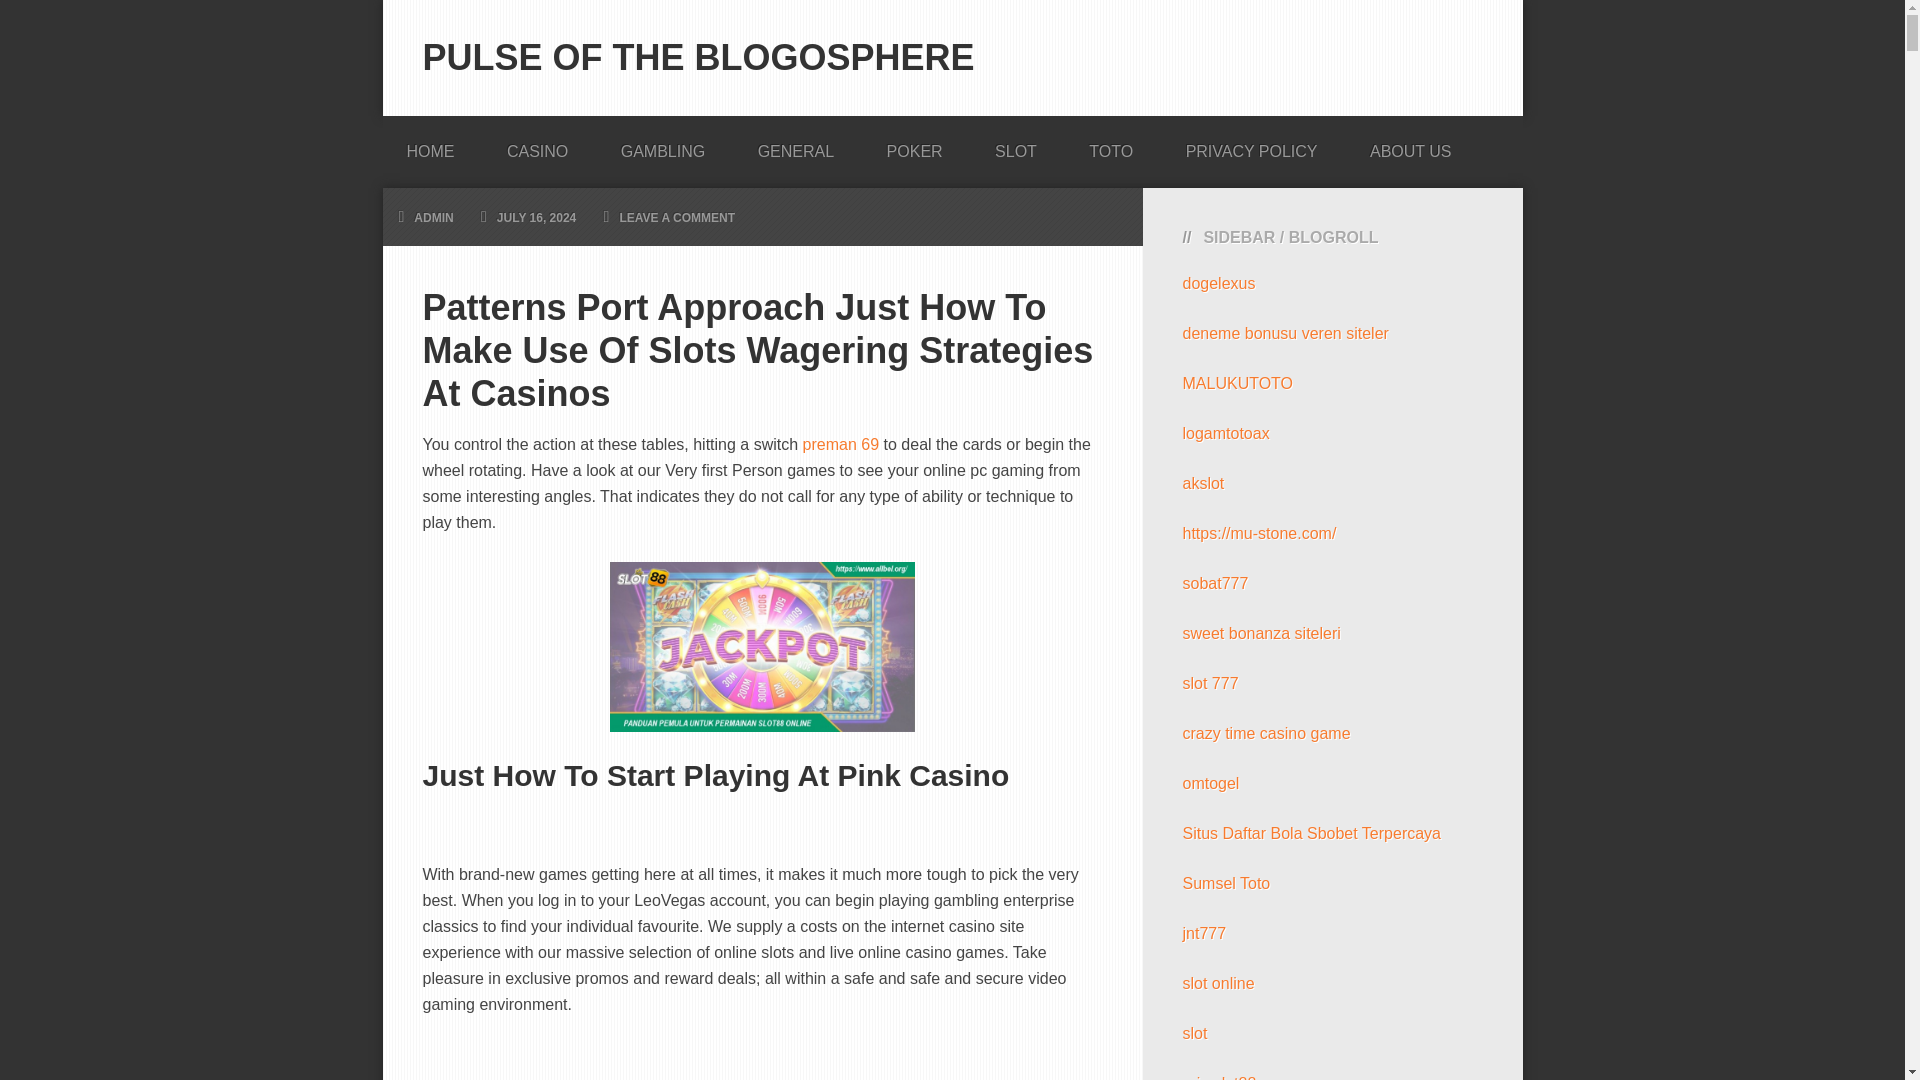 The image size is (1920, 1080). What do you see at coordinates (914, 145) in the screenshot?
I see `POKER` at bounding box center [914, 145].